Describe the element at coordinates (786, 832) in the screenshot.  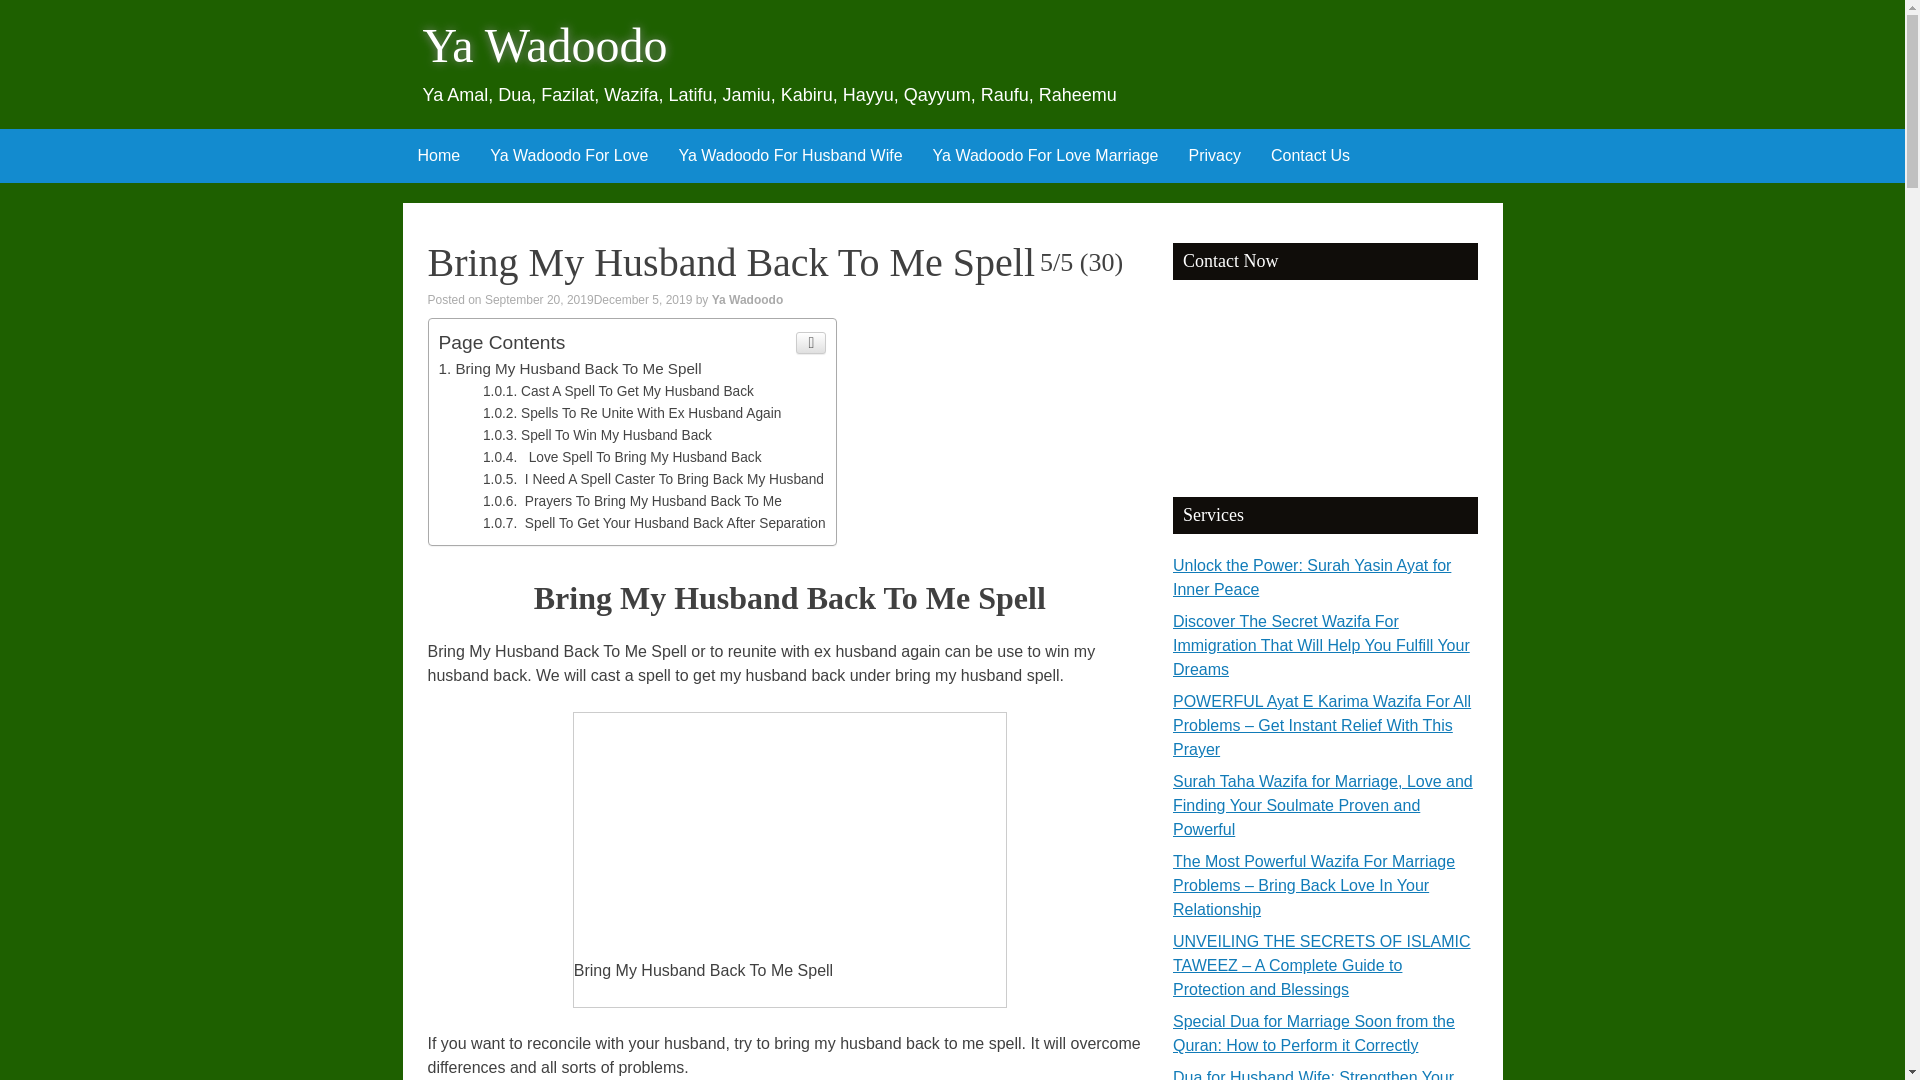
I see `Bring My Husband Back To Me Spell` at that location.